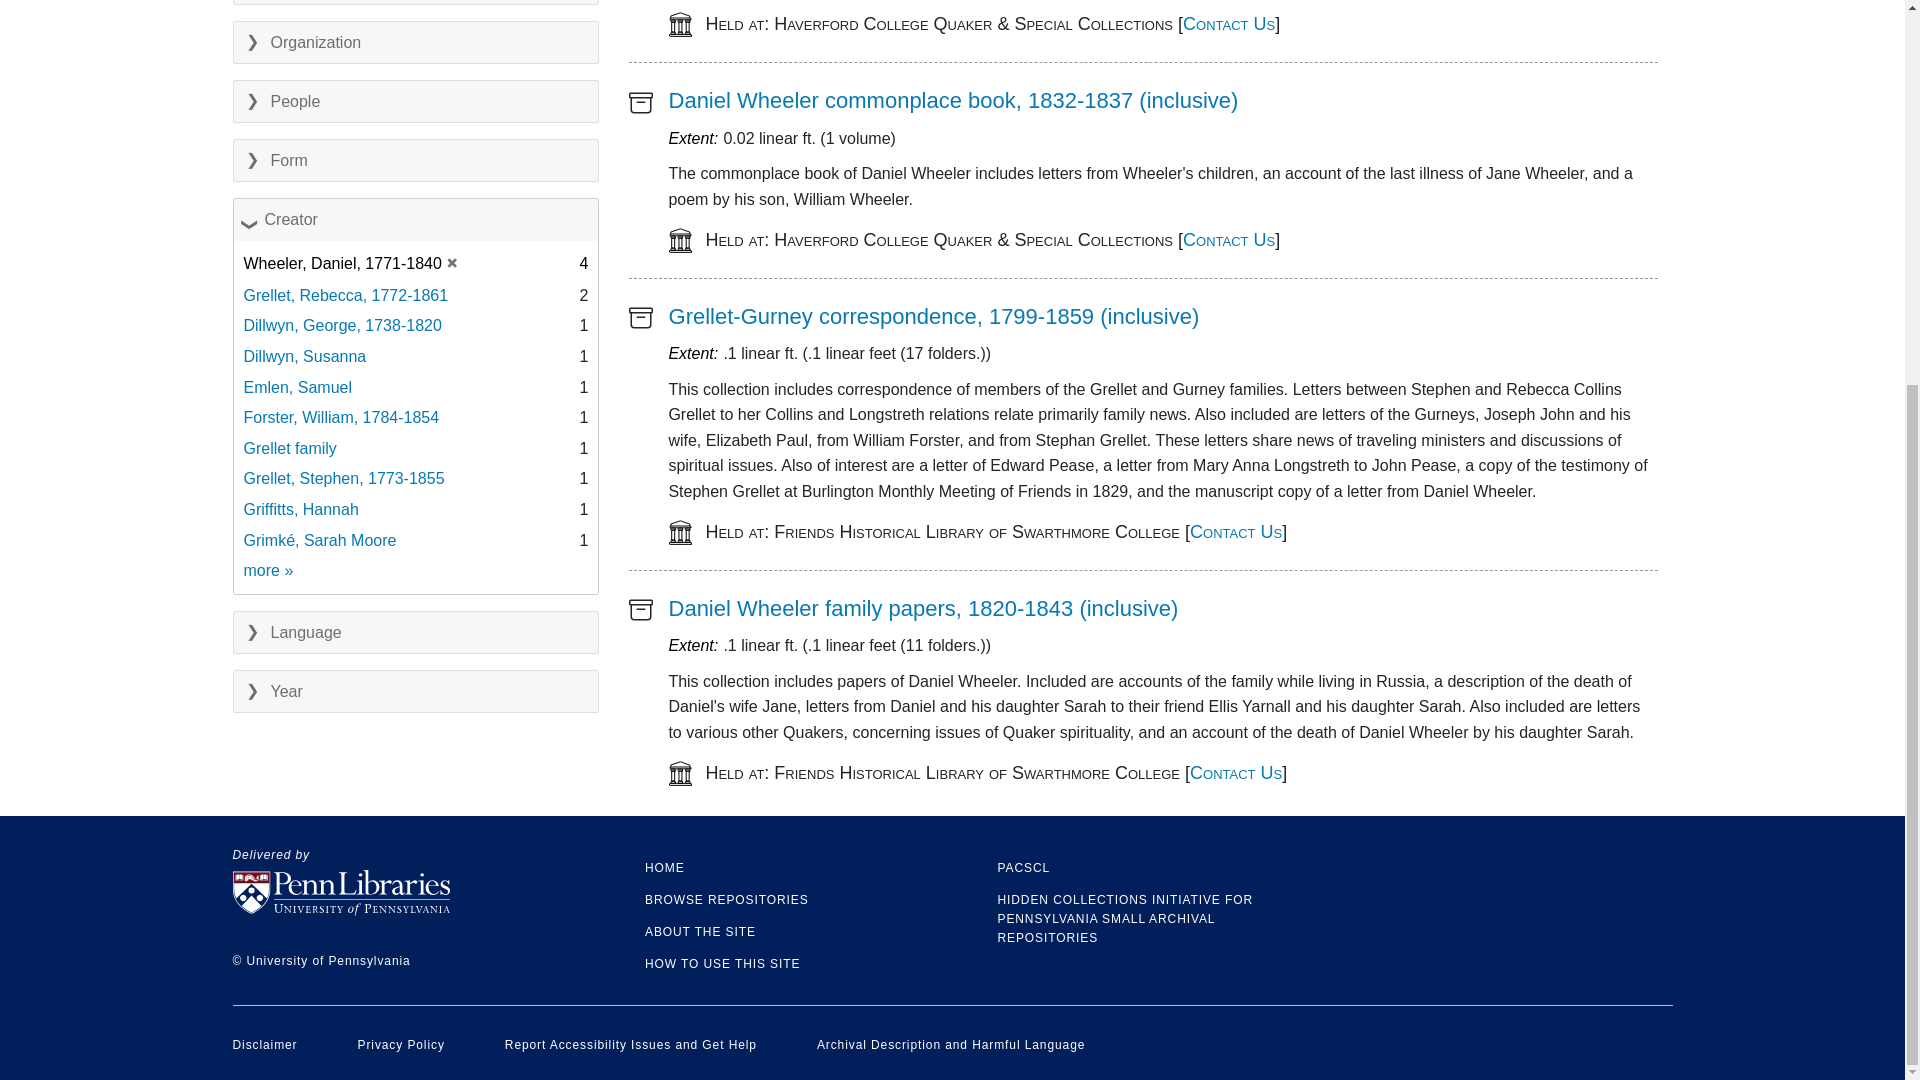 This screenshot has width=1920, height=1080. What do you see at coordinates (1236, 532) in the screenshot?
I see `Contact Us` at bounding box center [1236, 532].